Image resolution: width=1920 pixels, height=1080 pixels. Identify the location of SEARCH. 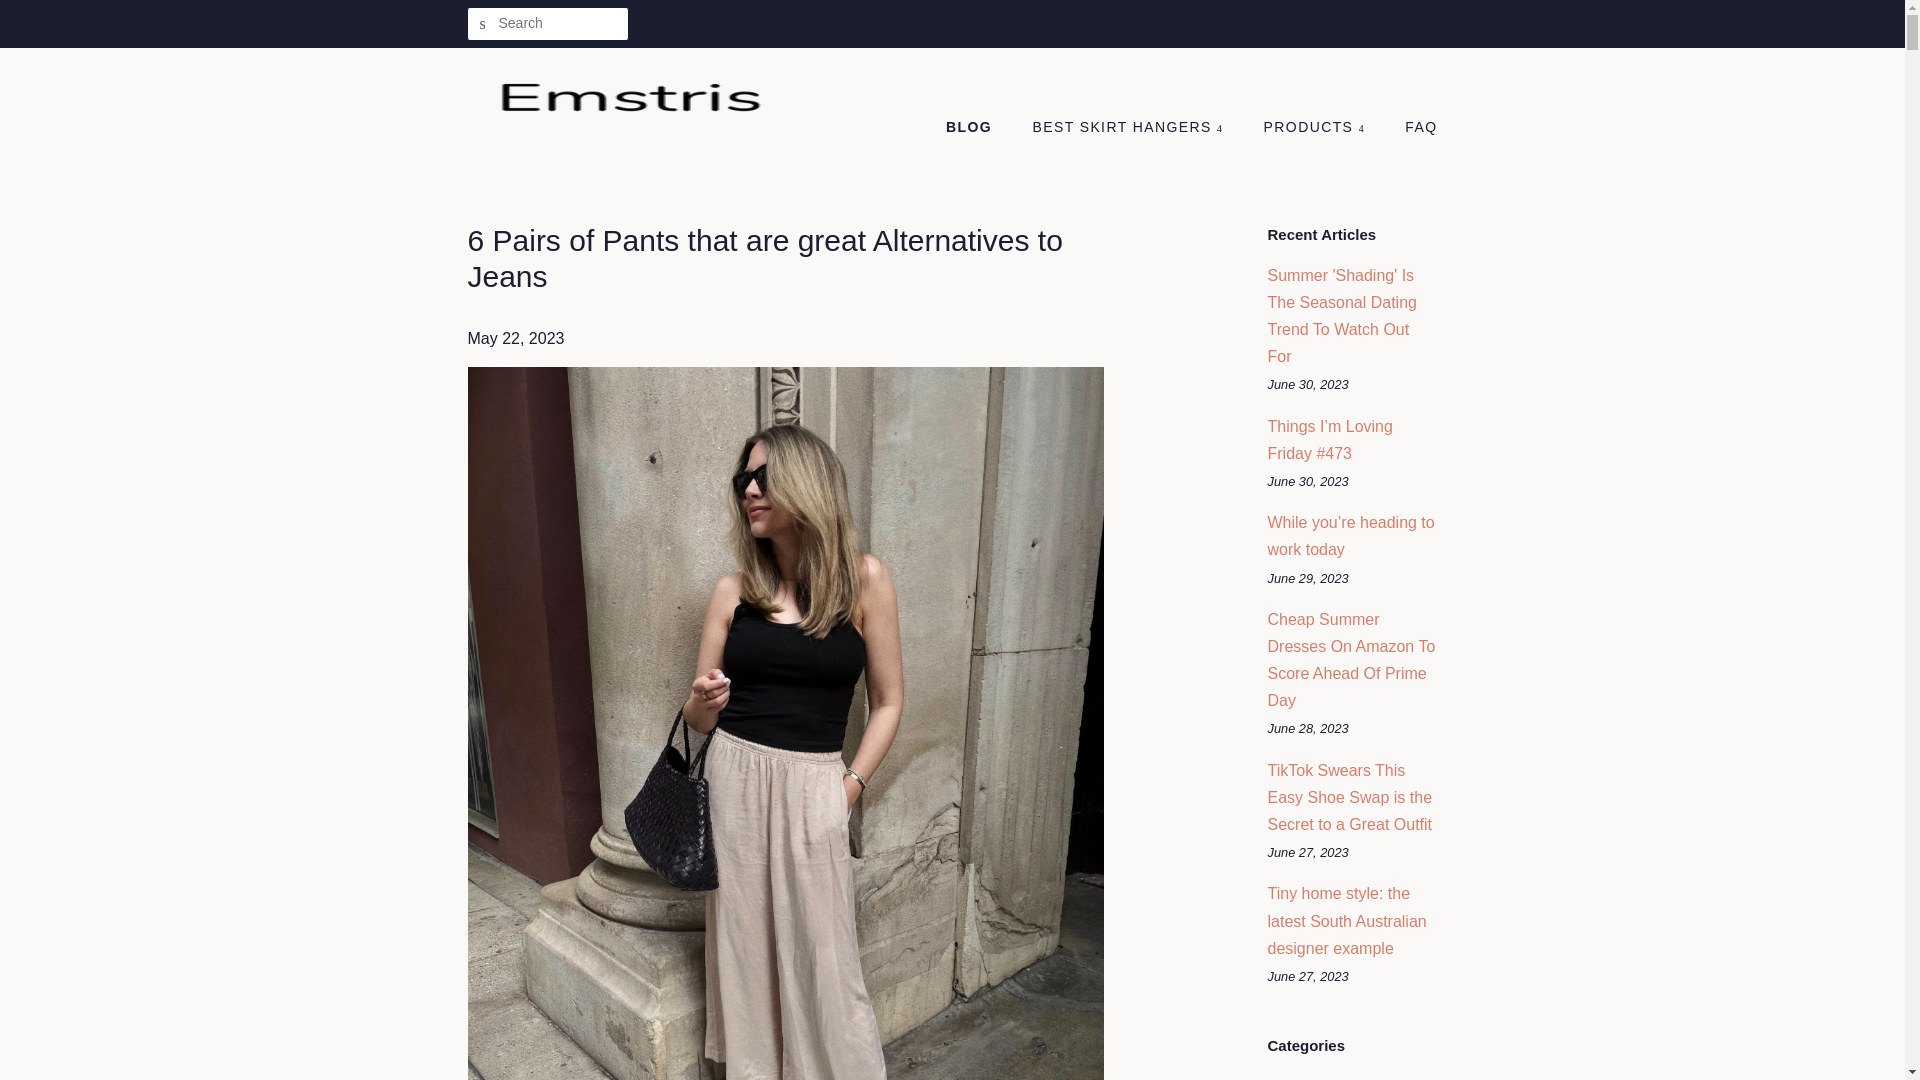
(484, 24).